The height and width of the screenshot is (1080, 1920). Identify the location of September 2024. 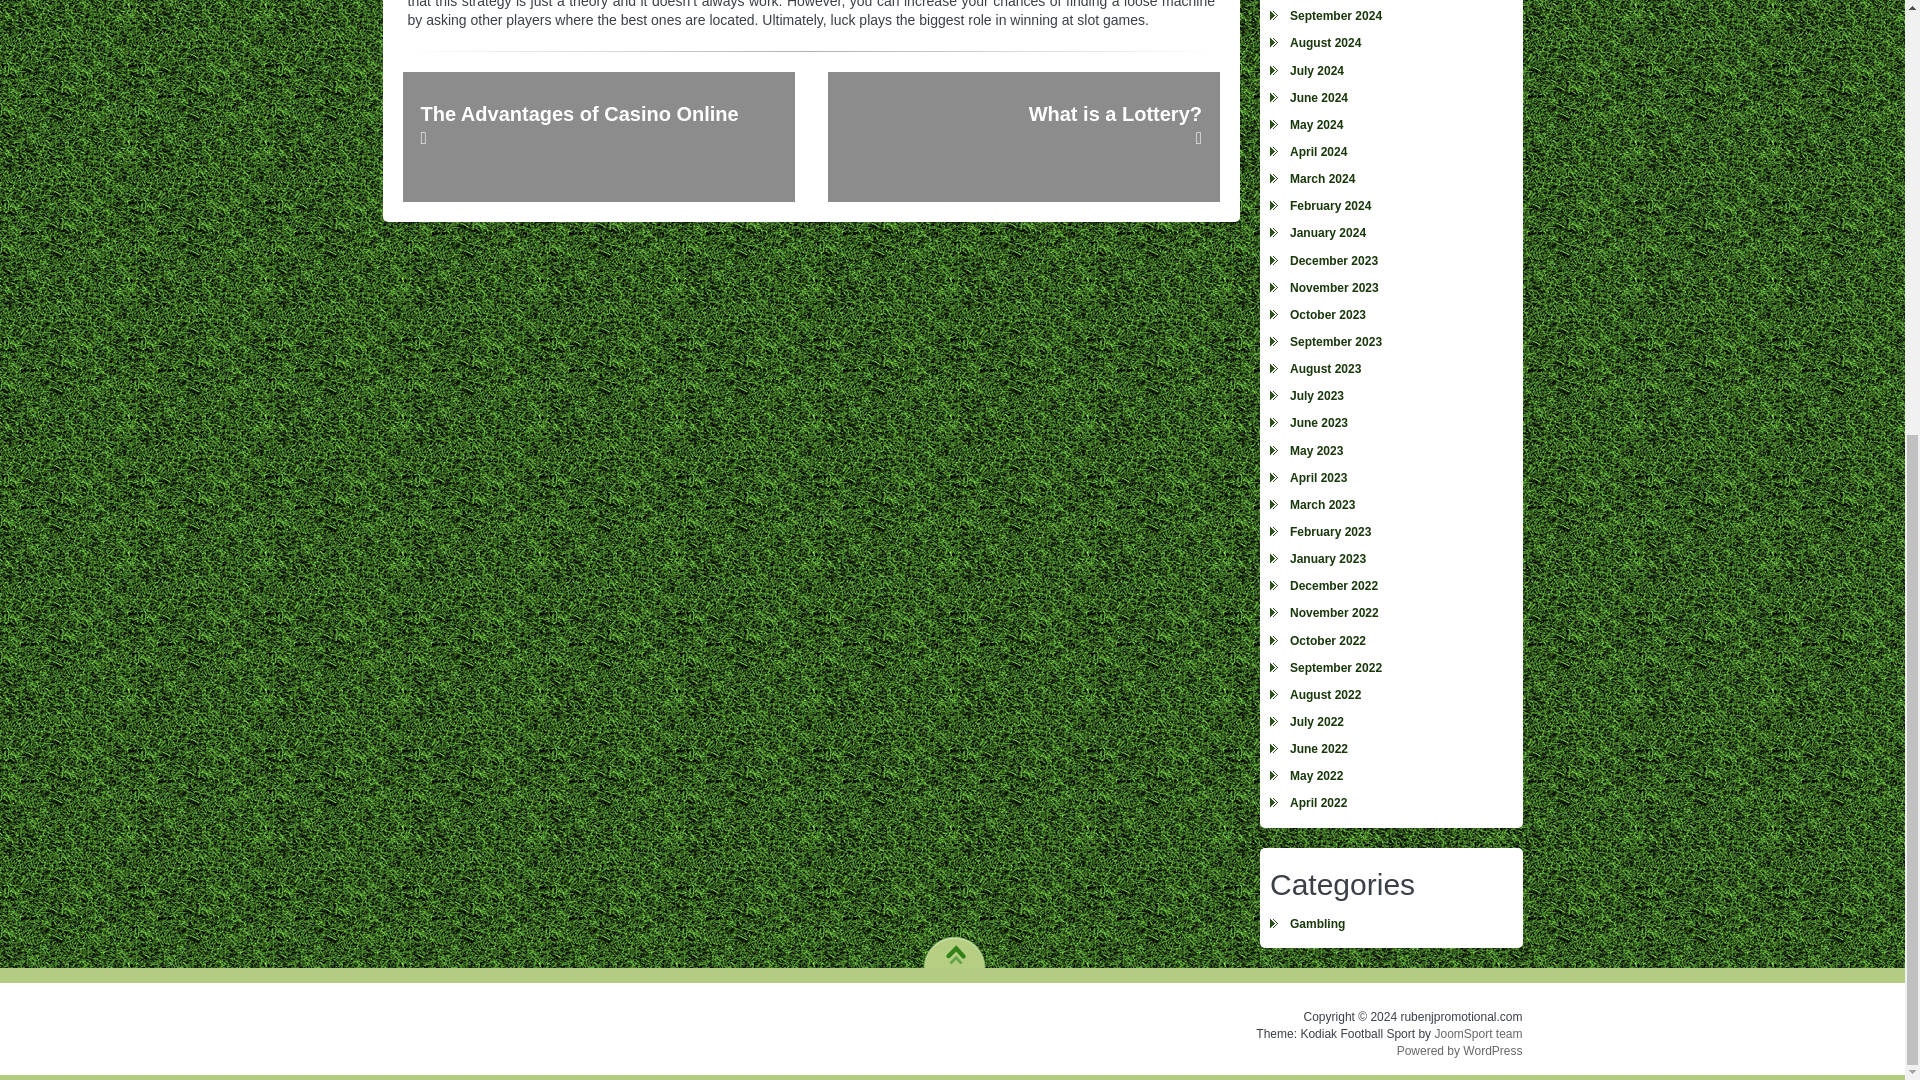
(1390, 16).